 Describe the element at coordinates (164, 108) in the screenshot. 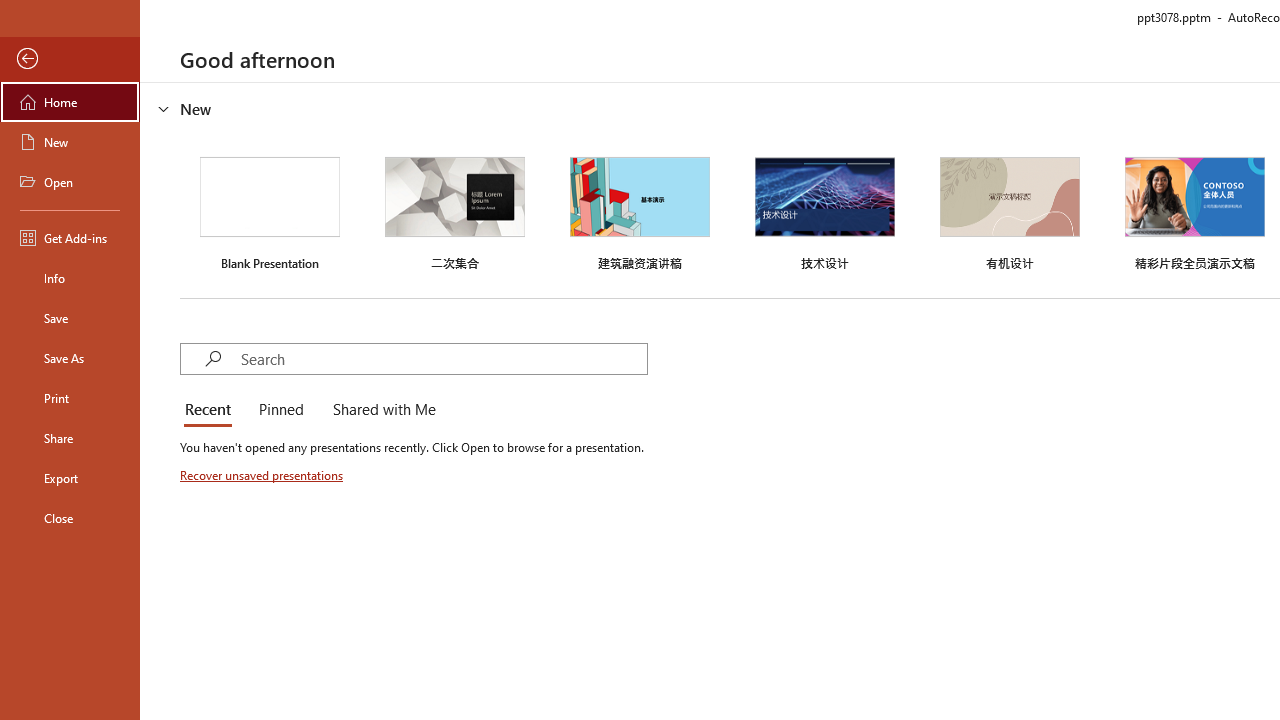

I see `Hide or show region` at that location.